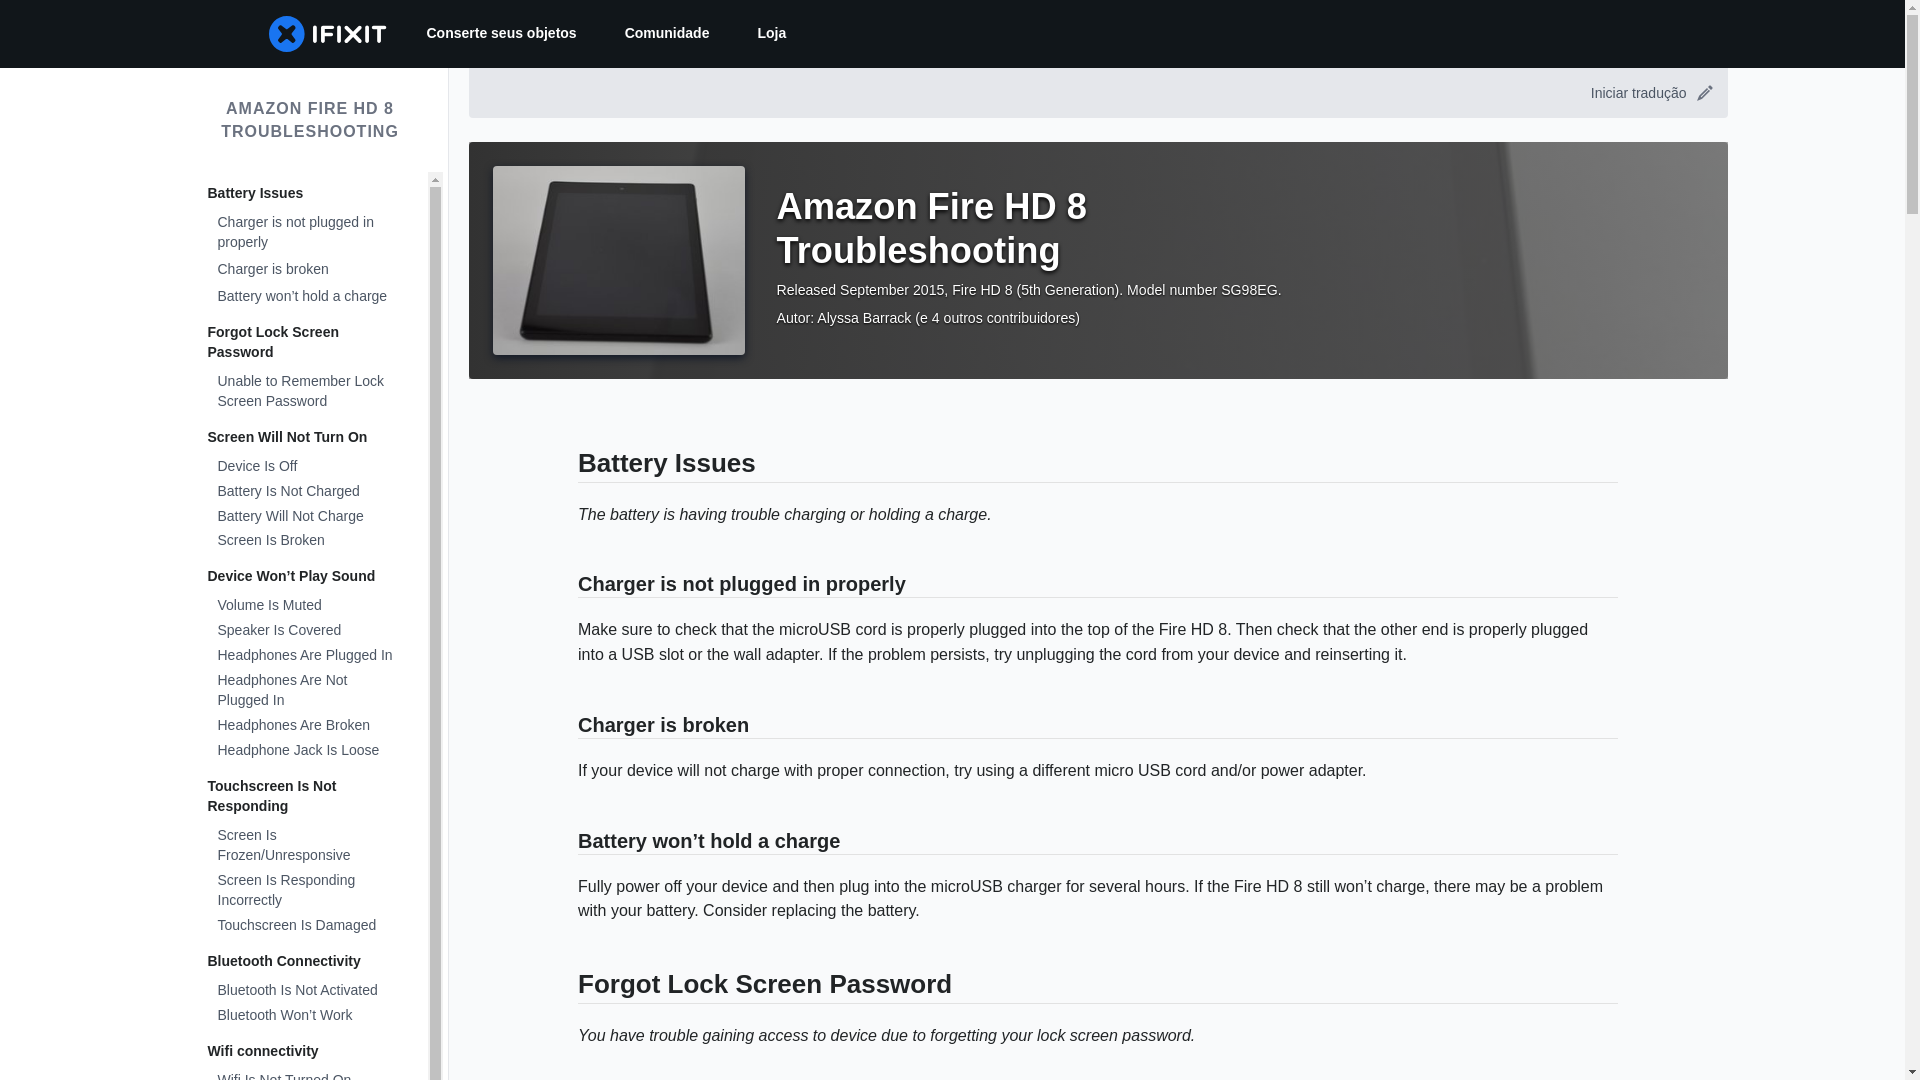 The width and height of the screenshot is (1920, 1080). I want to click on Conserte seus objetos, so click(500, 34).